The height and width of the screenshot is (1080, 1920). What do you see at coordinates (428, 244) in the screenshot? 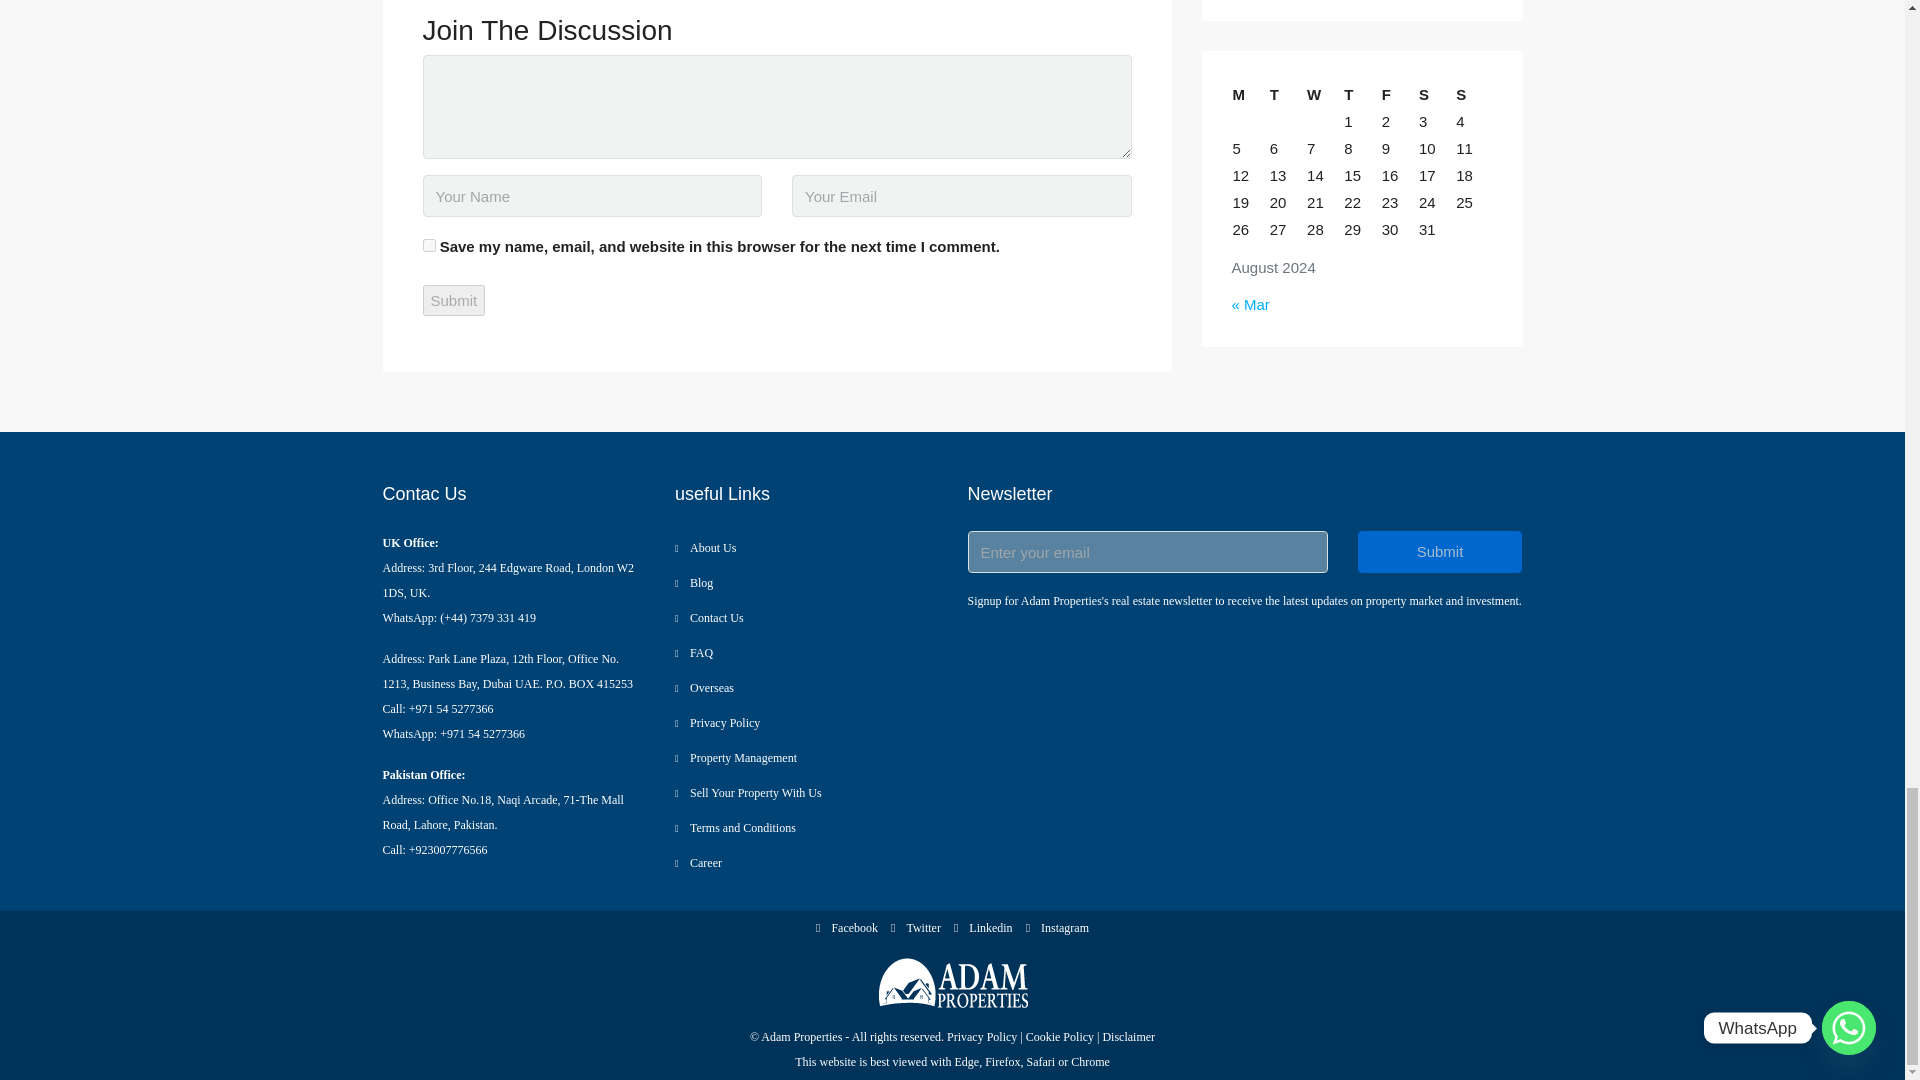
I see `yes` at bounding box center [428, 244].